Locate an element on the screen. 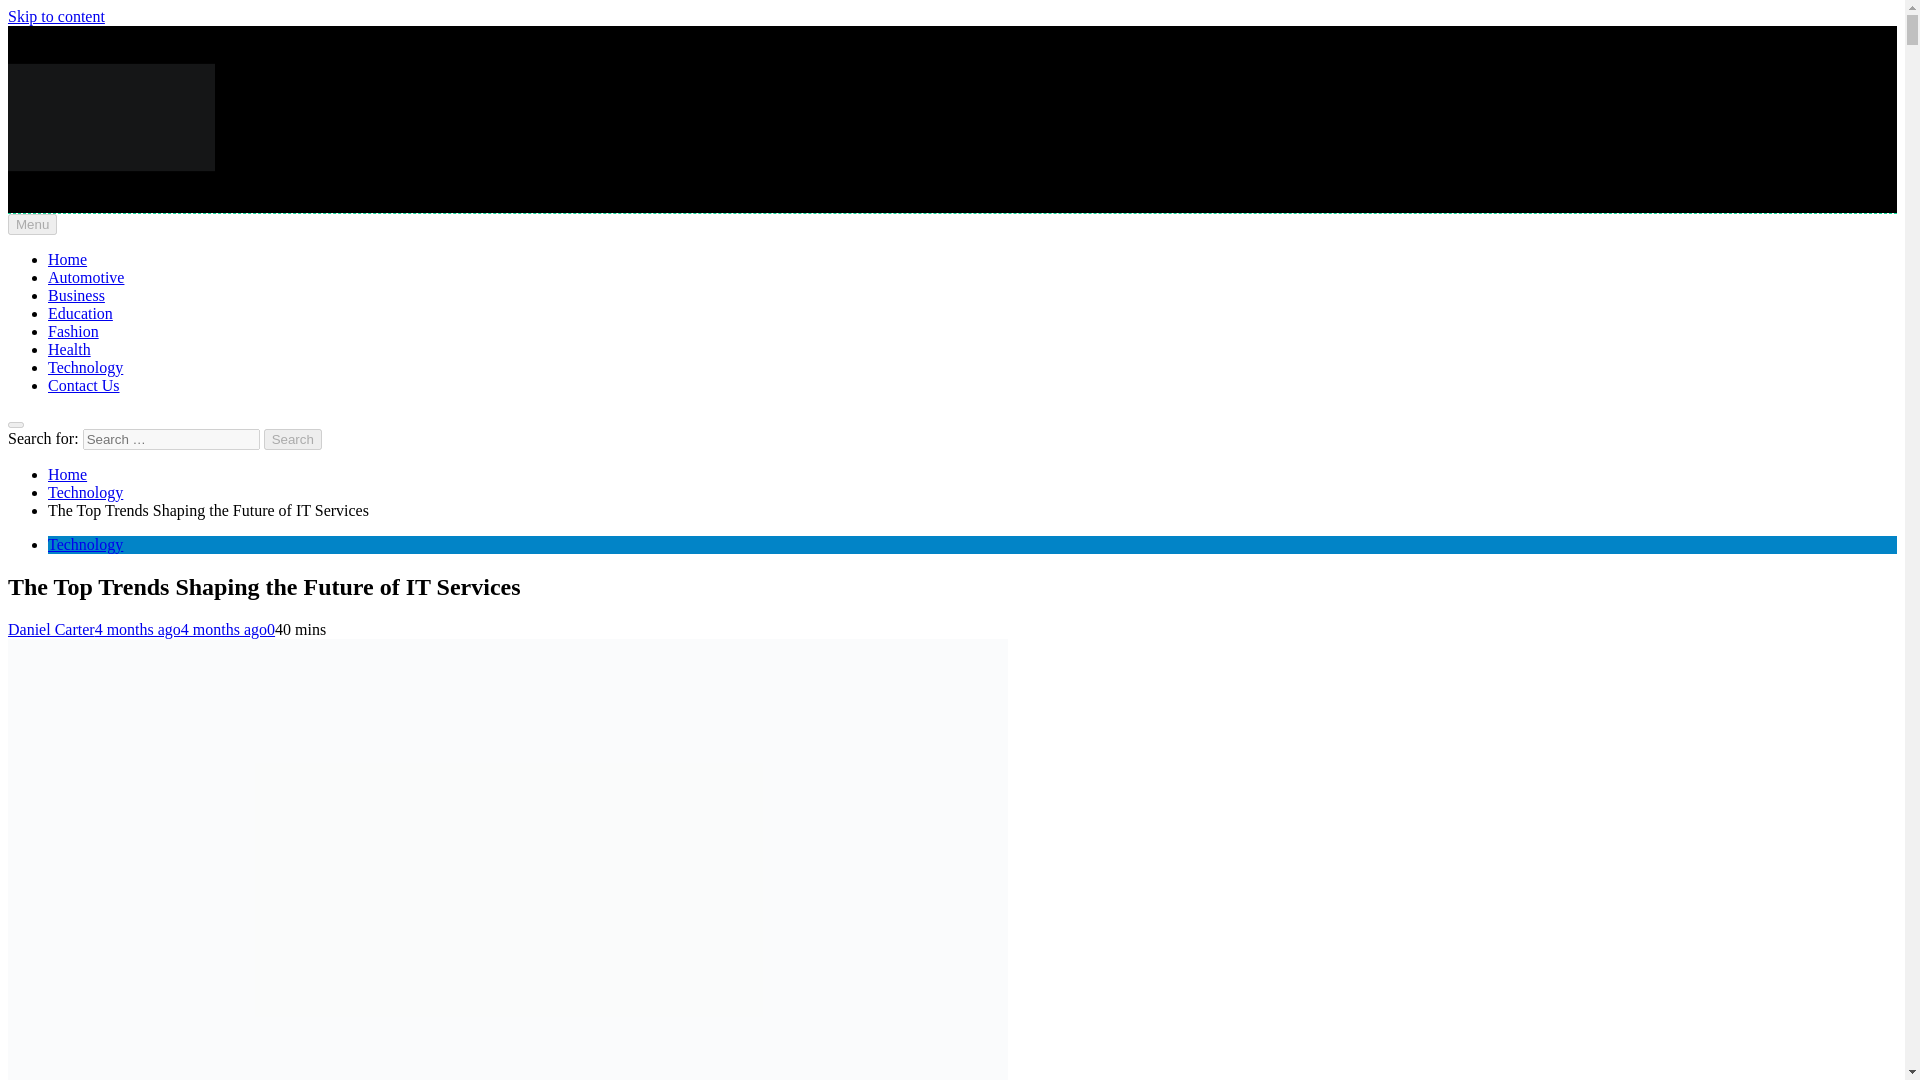 The image size is (1920, 1080). Search is located at coordinates (293, 439).